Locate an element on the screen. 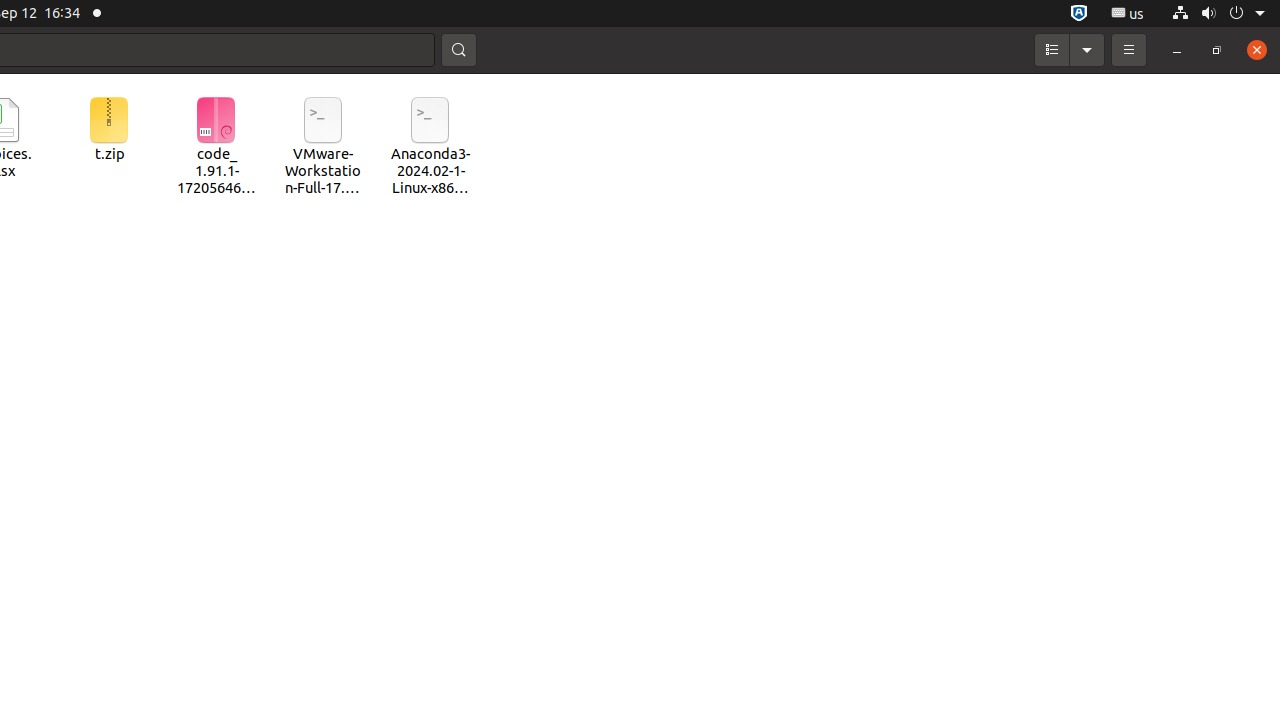 This screenshot has height=720, width=1280. Close is located at coordinates (1257, 50).